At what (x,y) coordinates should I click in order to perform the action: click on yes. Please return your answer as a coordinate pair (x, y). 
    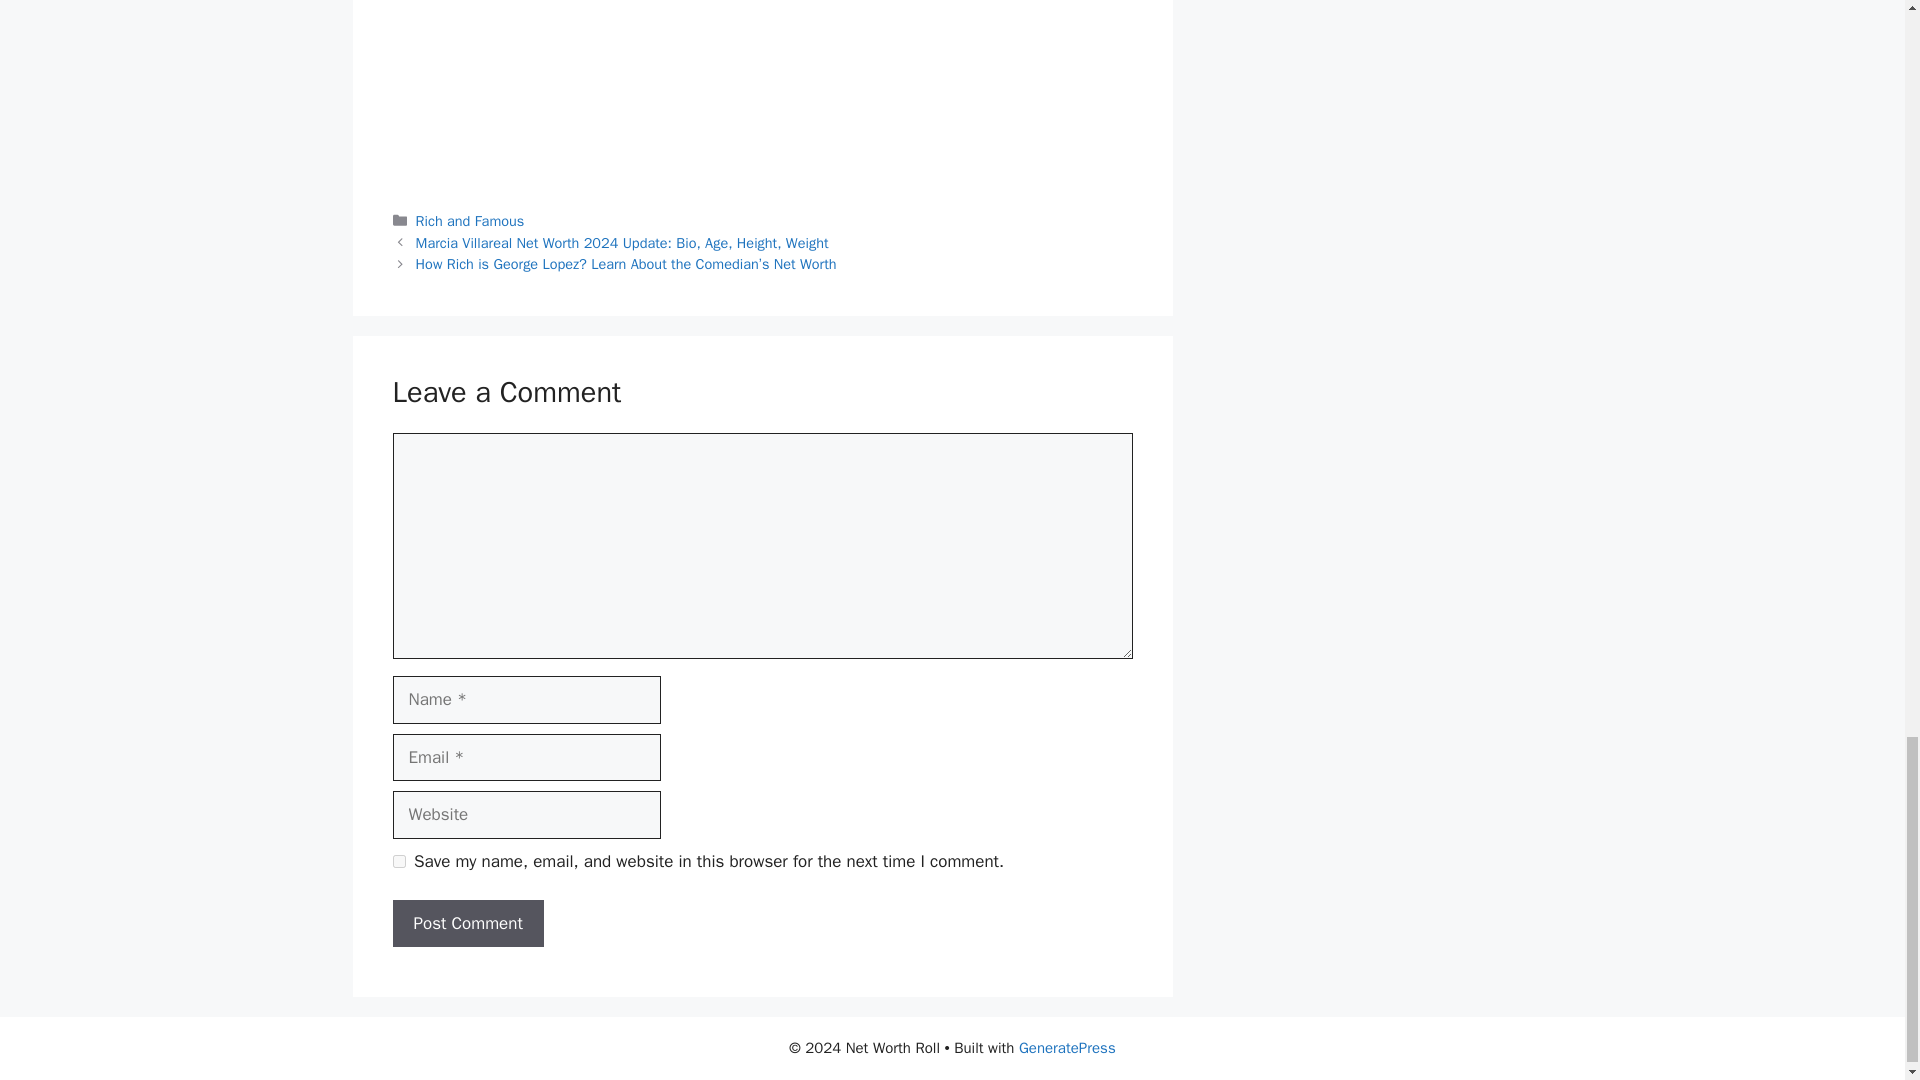
    Looking at the image, I should click on (398, 862).